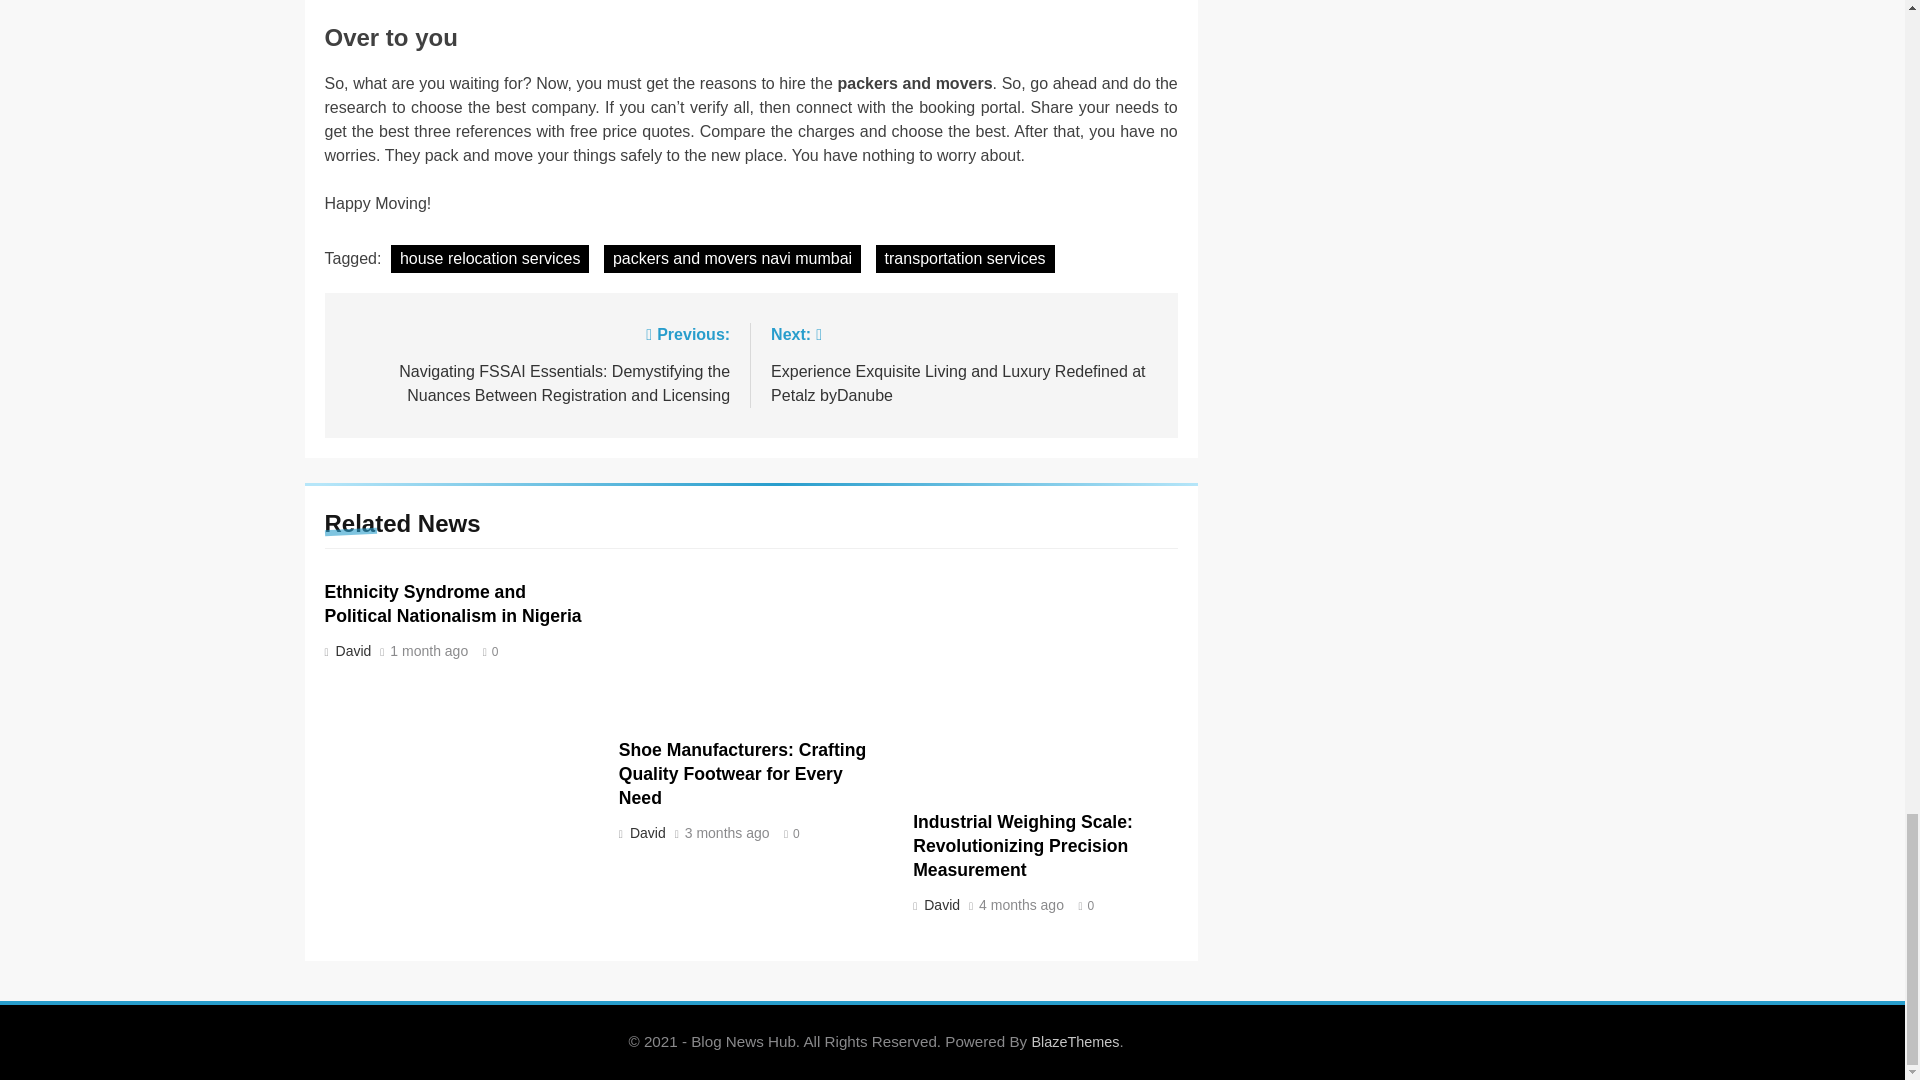 The image size is (1920, 1080). What do you see at coordinates (742, 773) in the screenshot?
I see `Shoe Manufacturers: Crafting Quality Footwear for Every Need` at bounding box center [742, 773].